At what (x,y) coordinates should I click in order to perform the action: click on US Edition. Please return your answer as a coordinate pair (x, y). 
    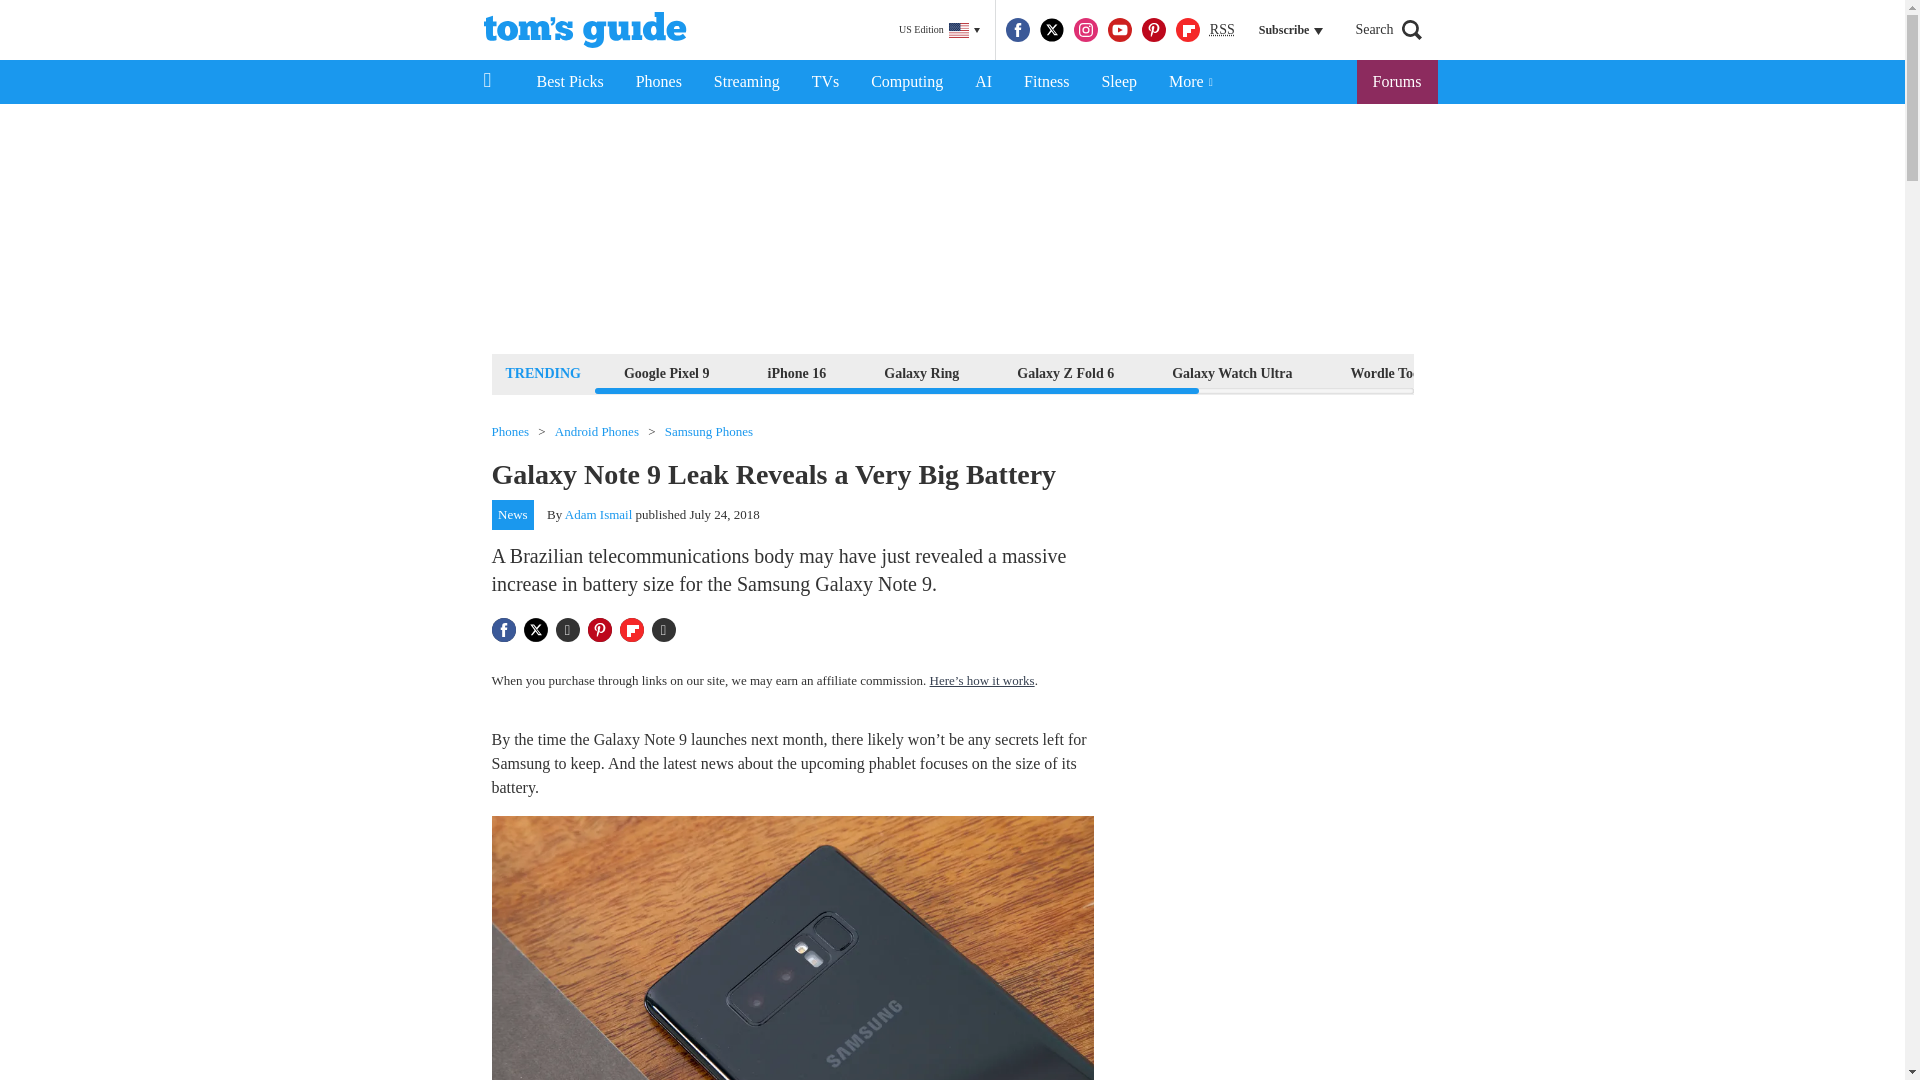
    Looking at the image, I should click on (939, 30).